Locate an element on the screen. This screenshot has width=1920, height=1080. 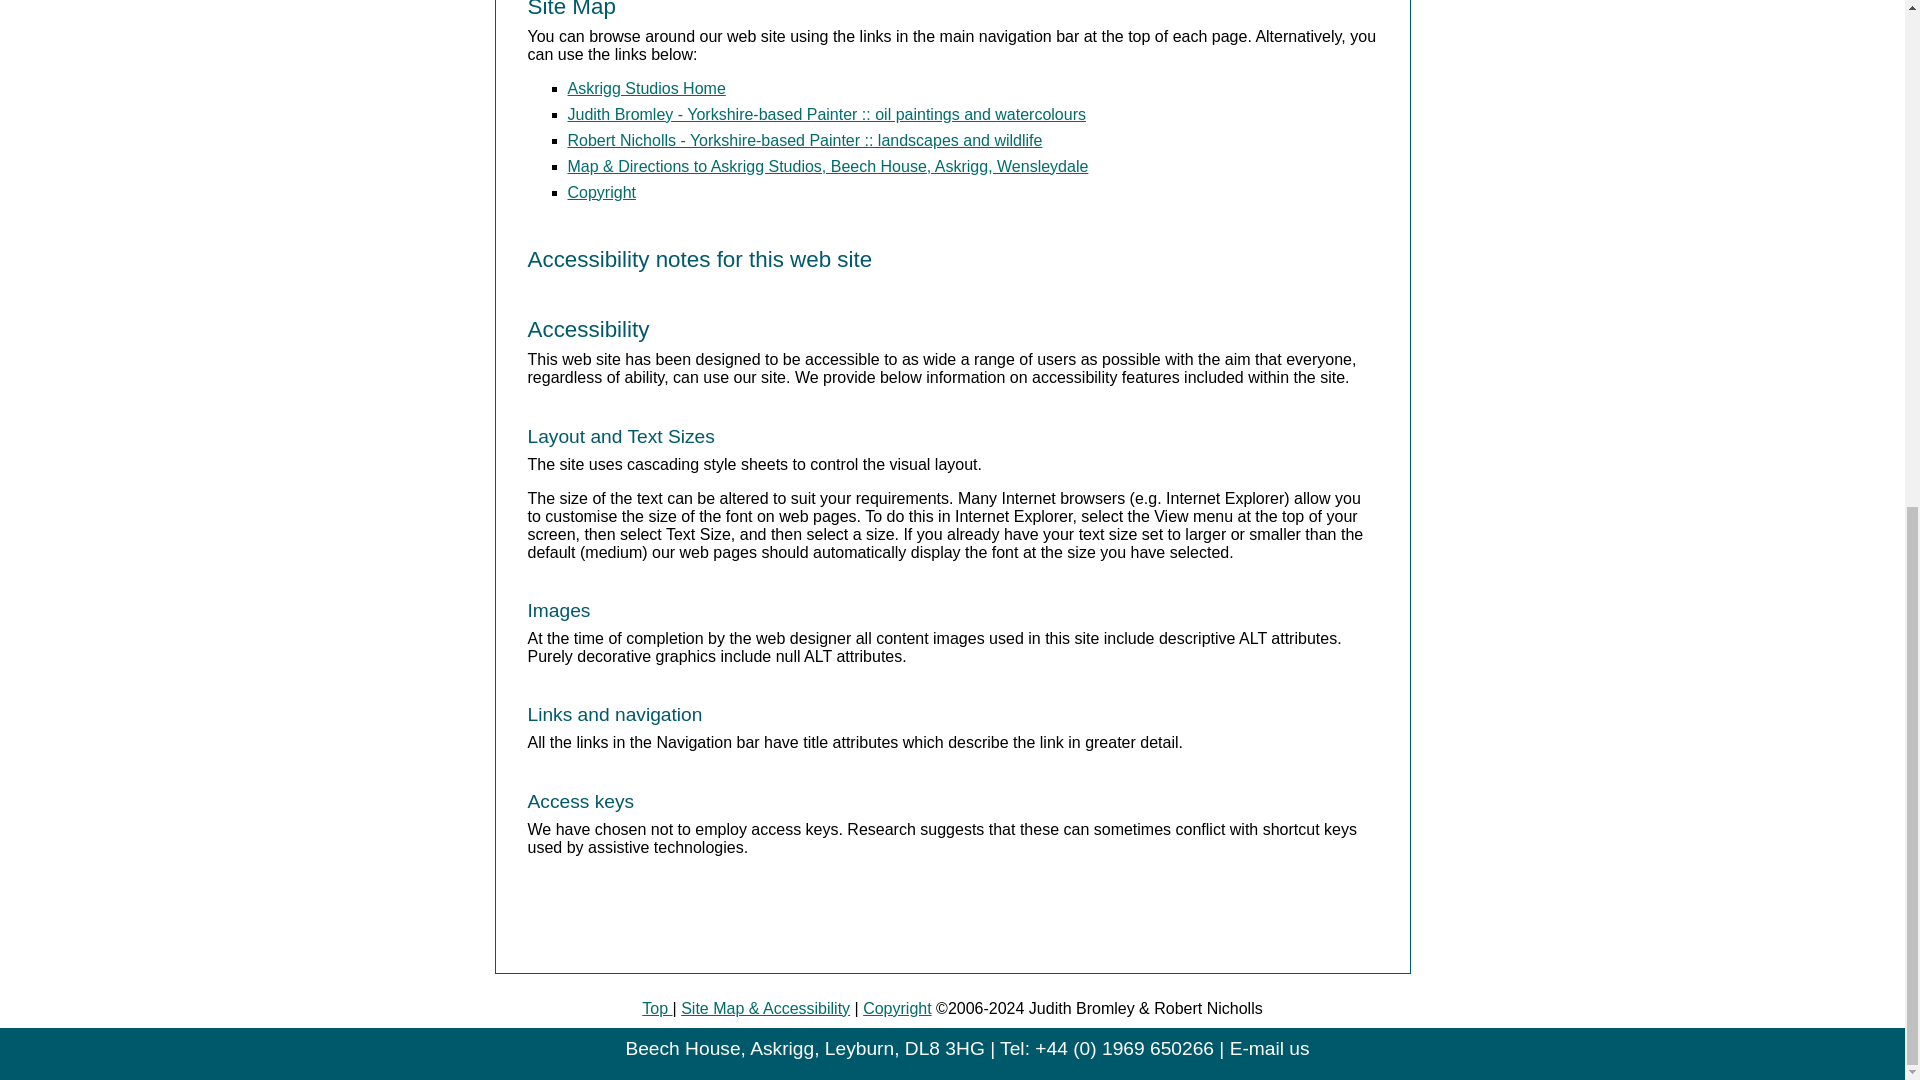
Askrigg Studios and Beech House Gallery home page is located at coordinates (646, 88).